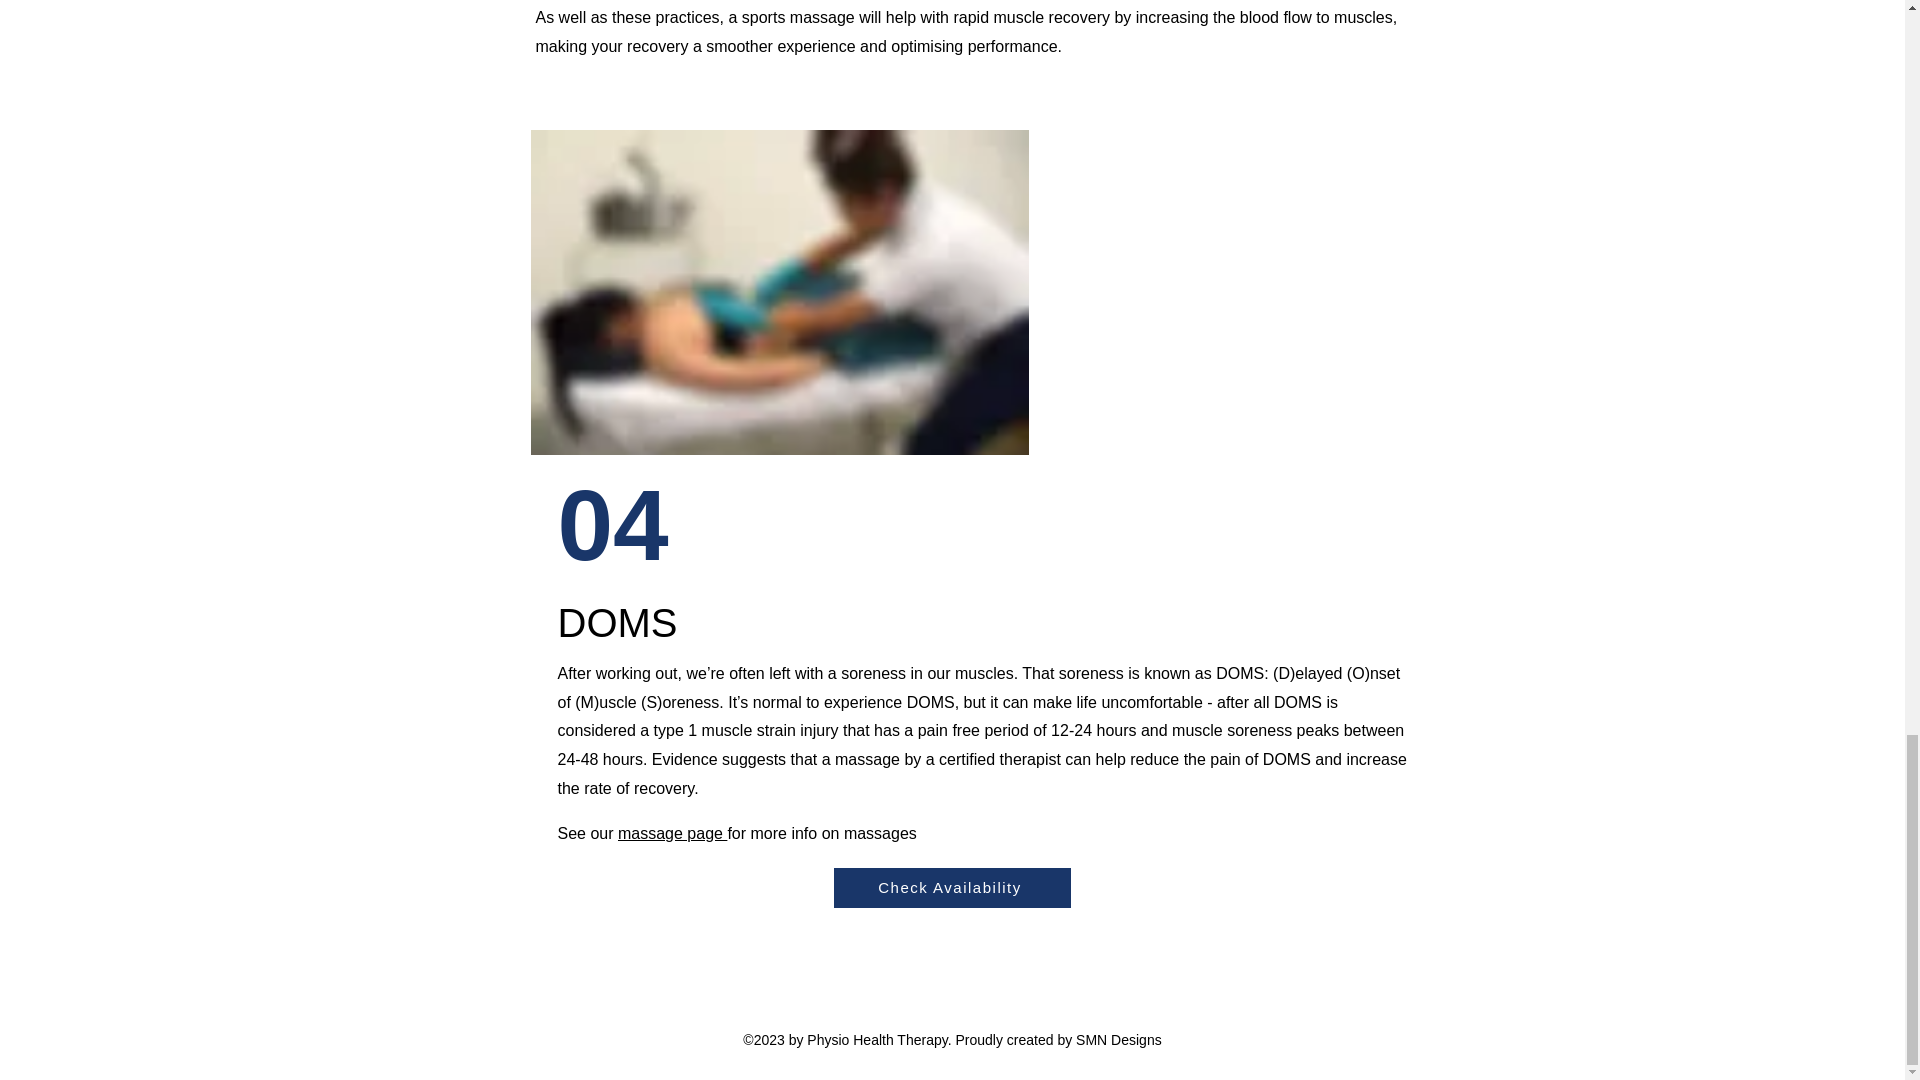  What do you see at coordinates (824, 834) in the screenshot?
I see `for more info on massages ` at bounding box center [824, 834].